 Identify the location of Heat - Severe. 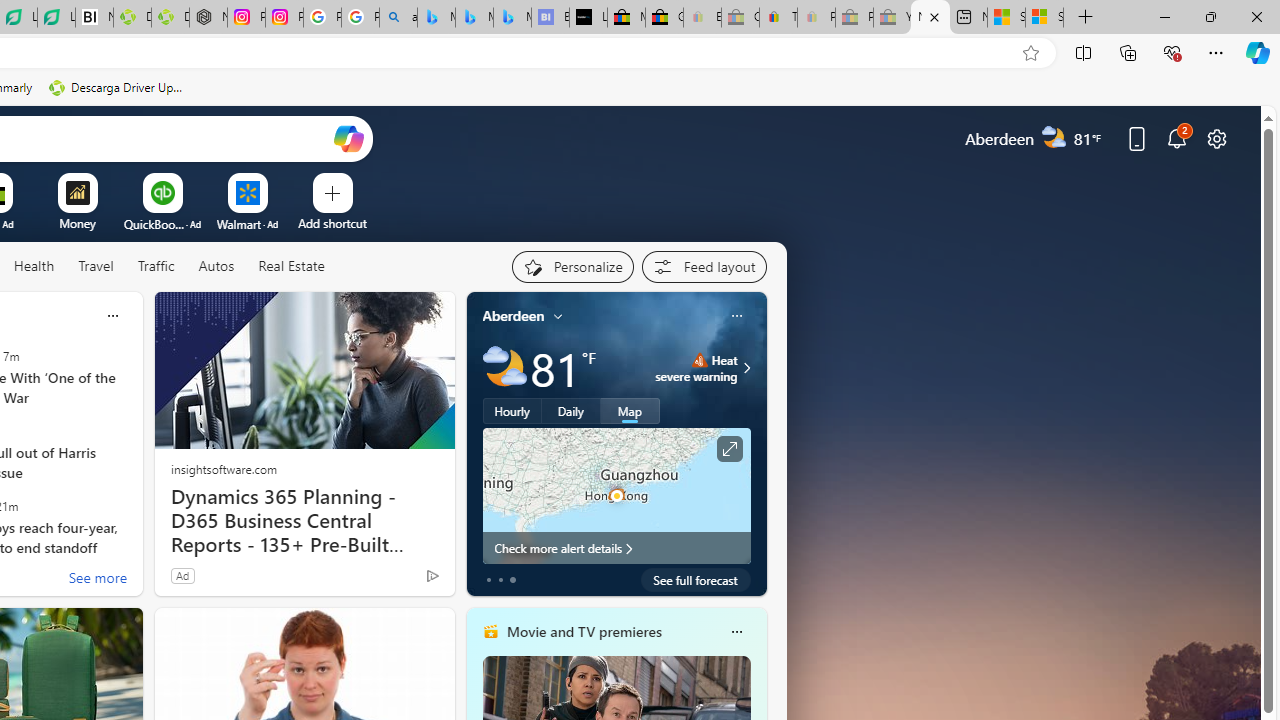
(699, 360).